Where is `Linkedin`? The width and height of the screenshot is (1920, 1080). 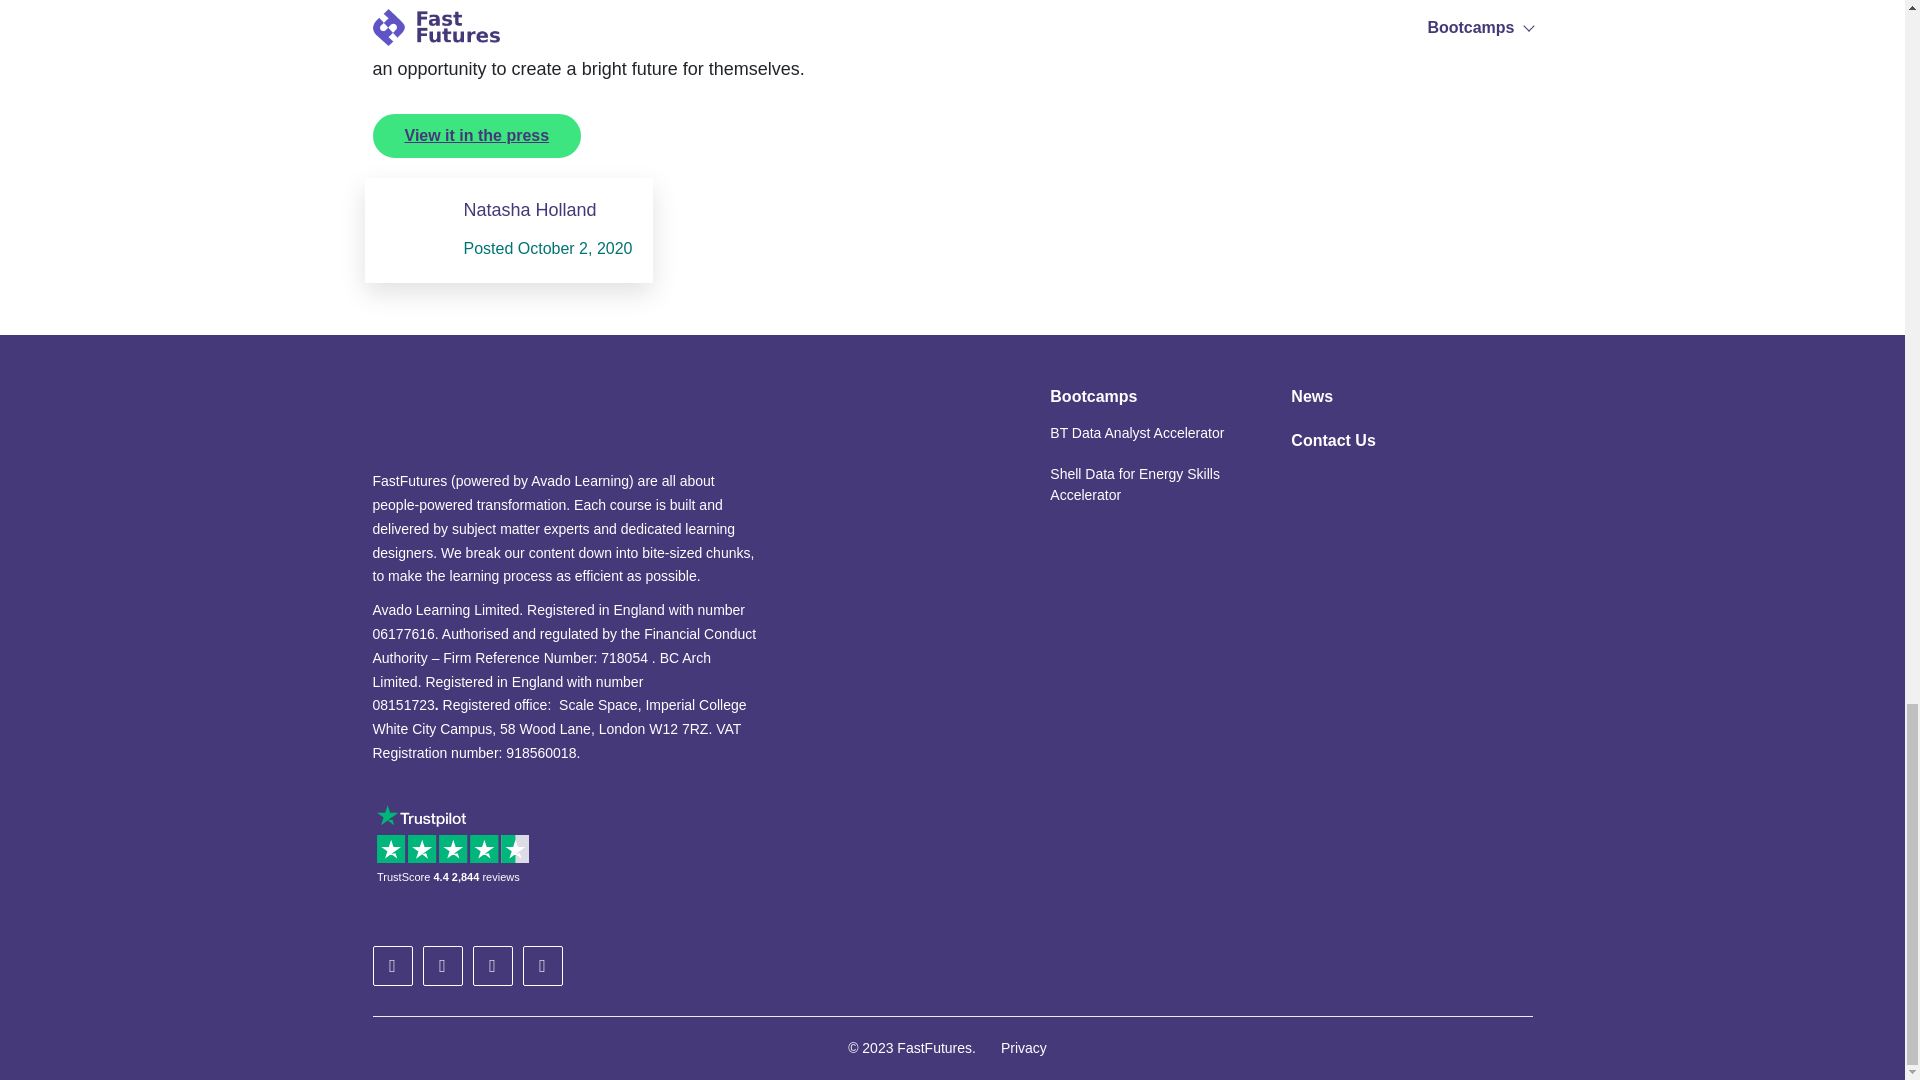
Linkedin is located at coordinates (442, 966).